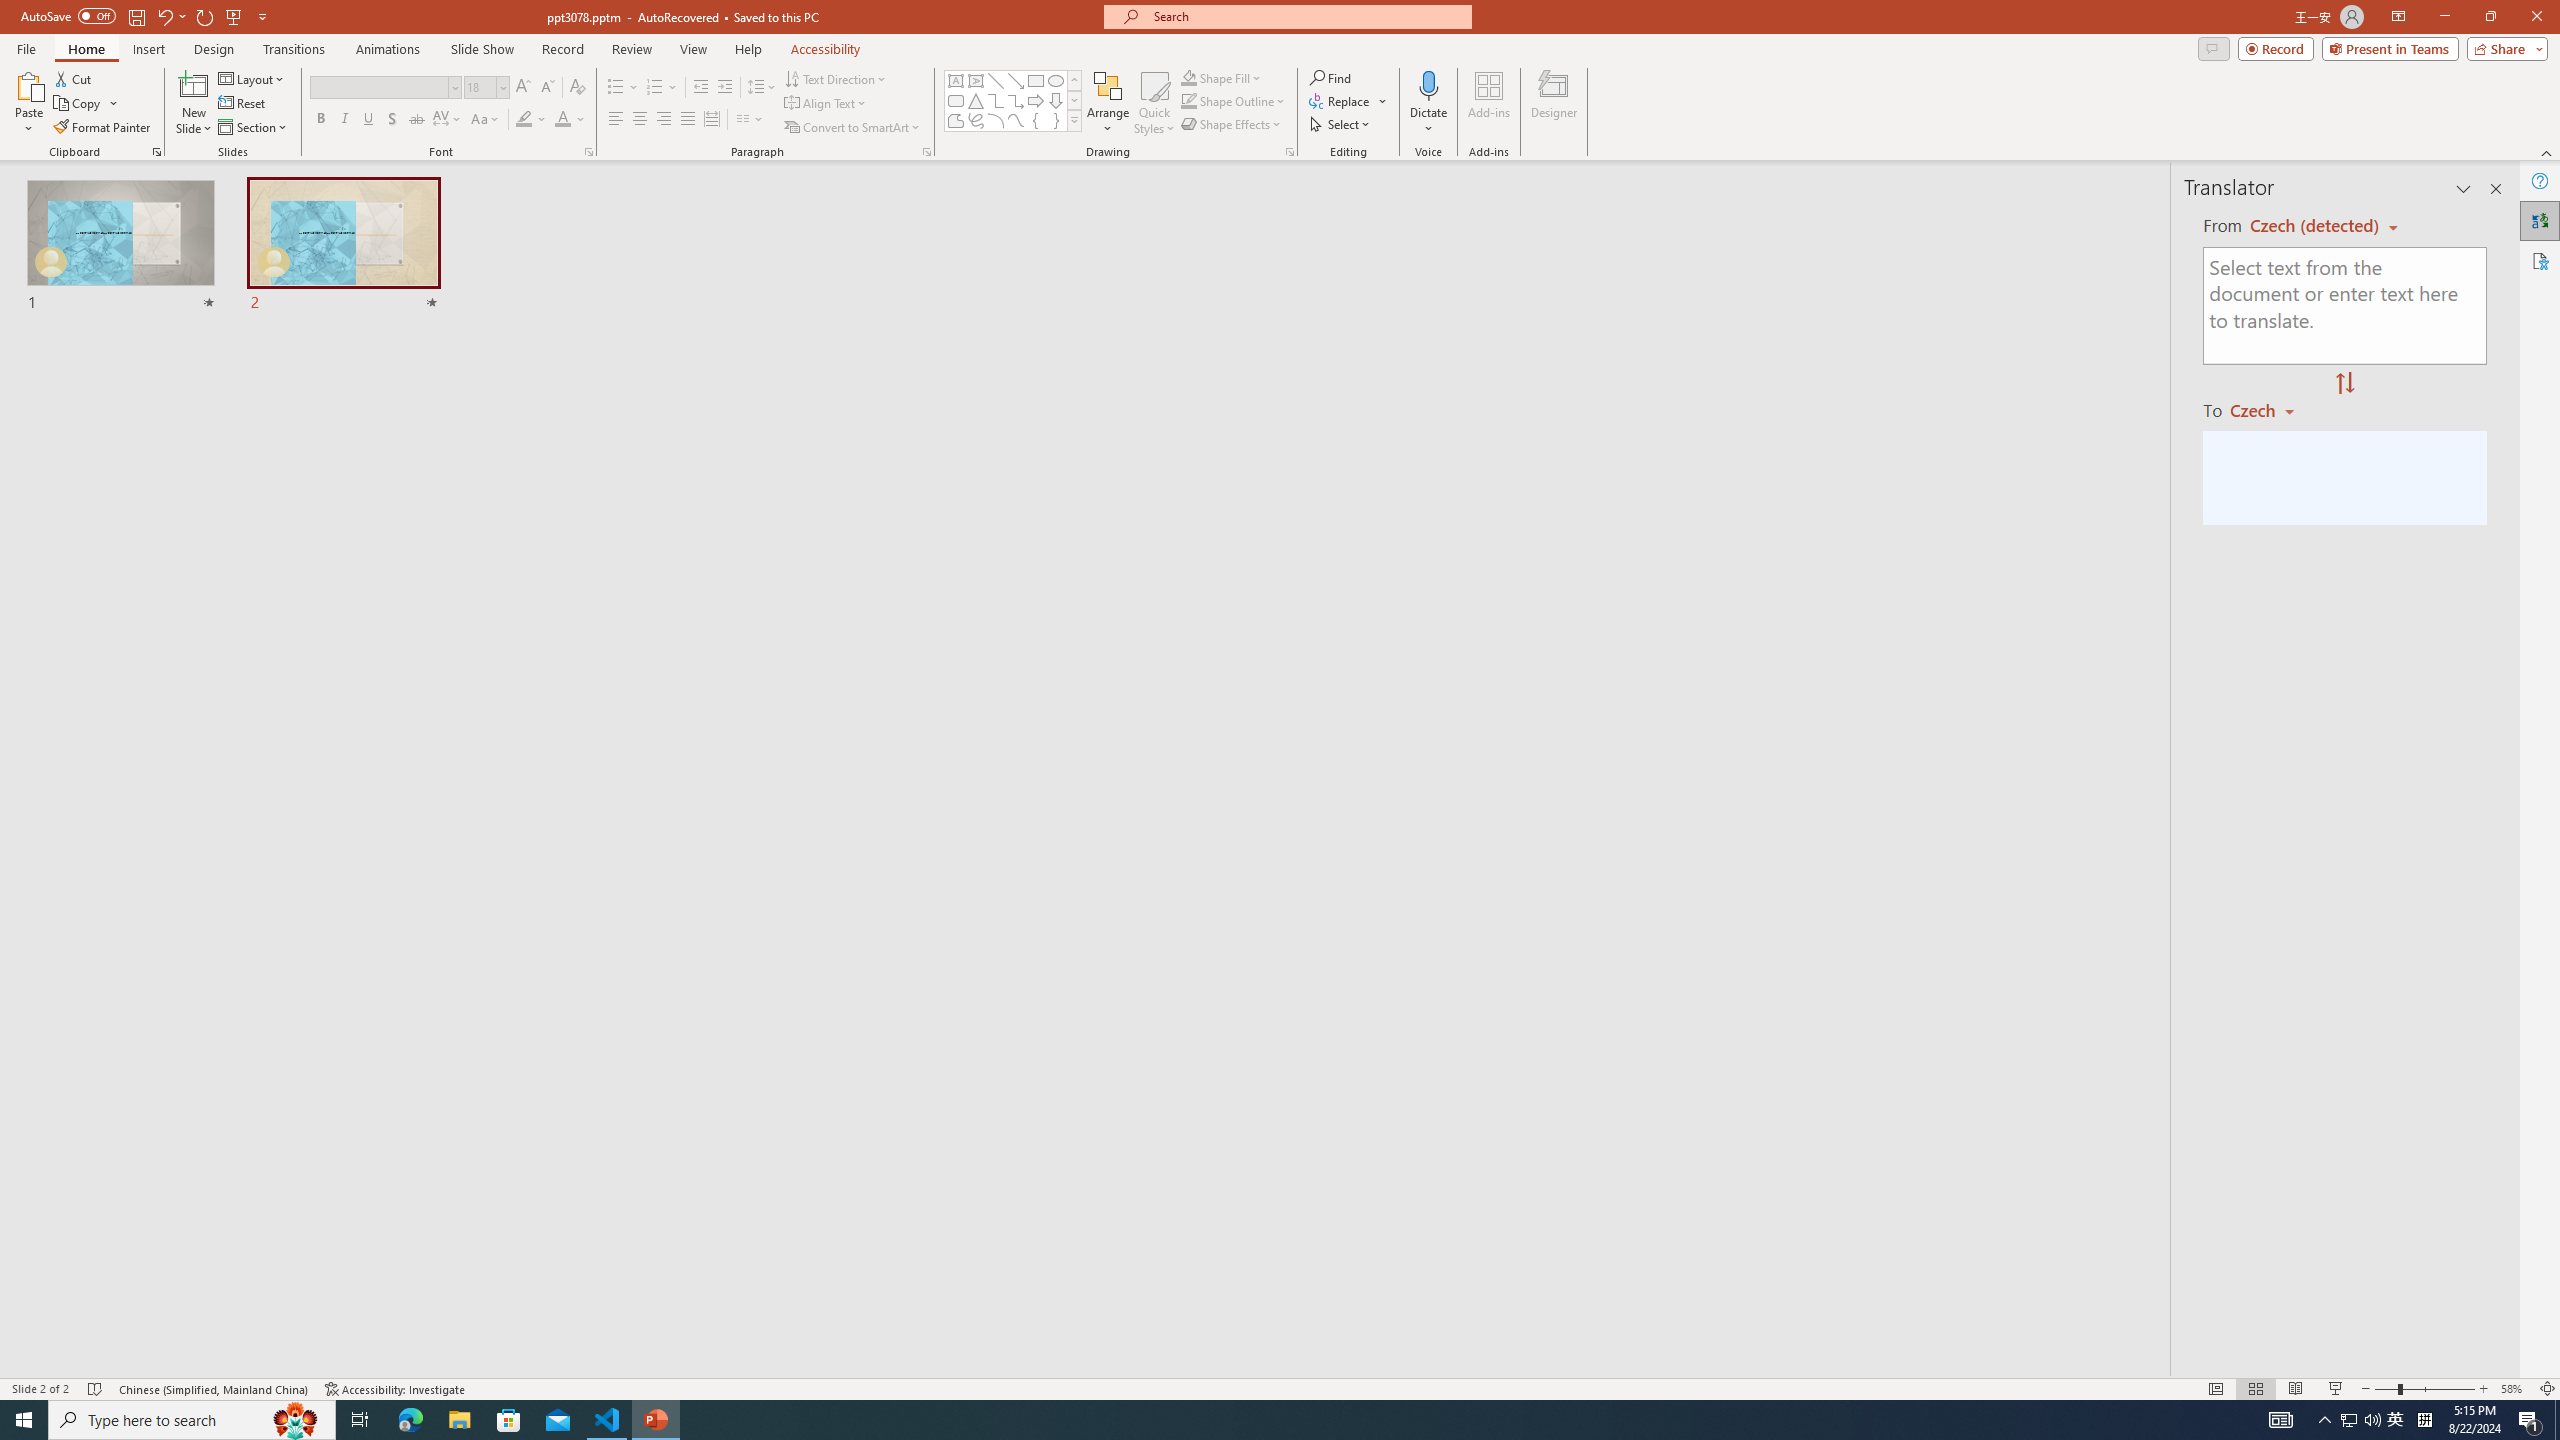 The height and width of the screenshot is (1440, 2560). I want to click on Freeform: Shape, so click(956, 120).